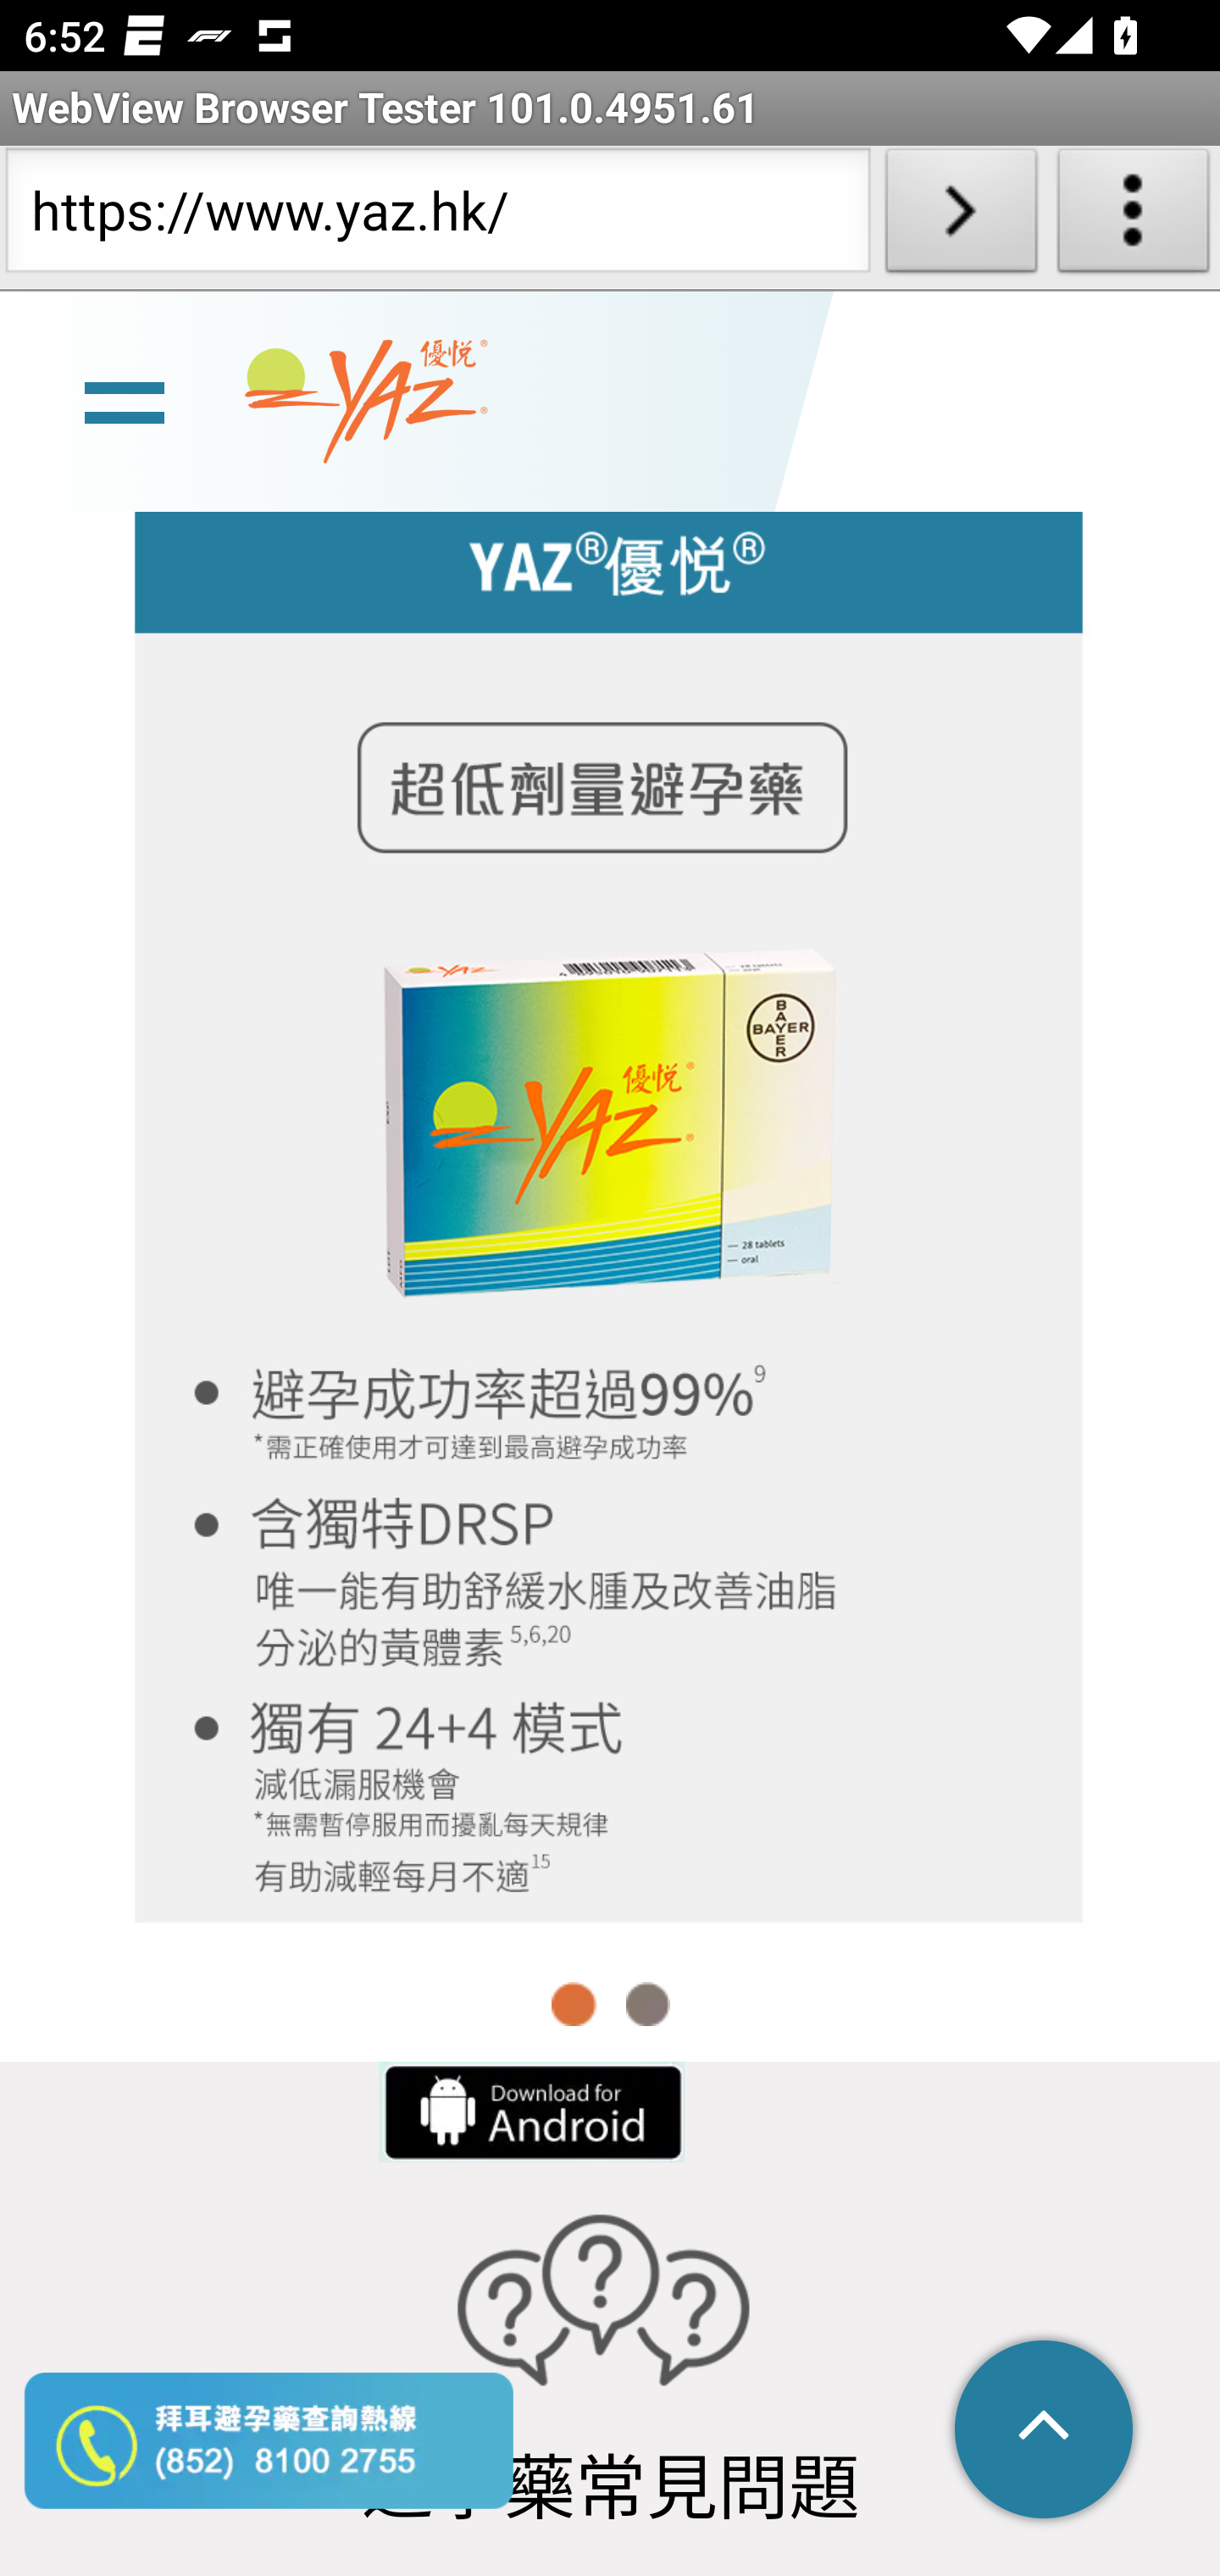 This screenshot has width=1220, height=2576. Describe the element at coordinates (530, 2112) in the screenshot. I see `details?id=com.bayer.ph` at that location.